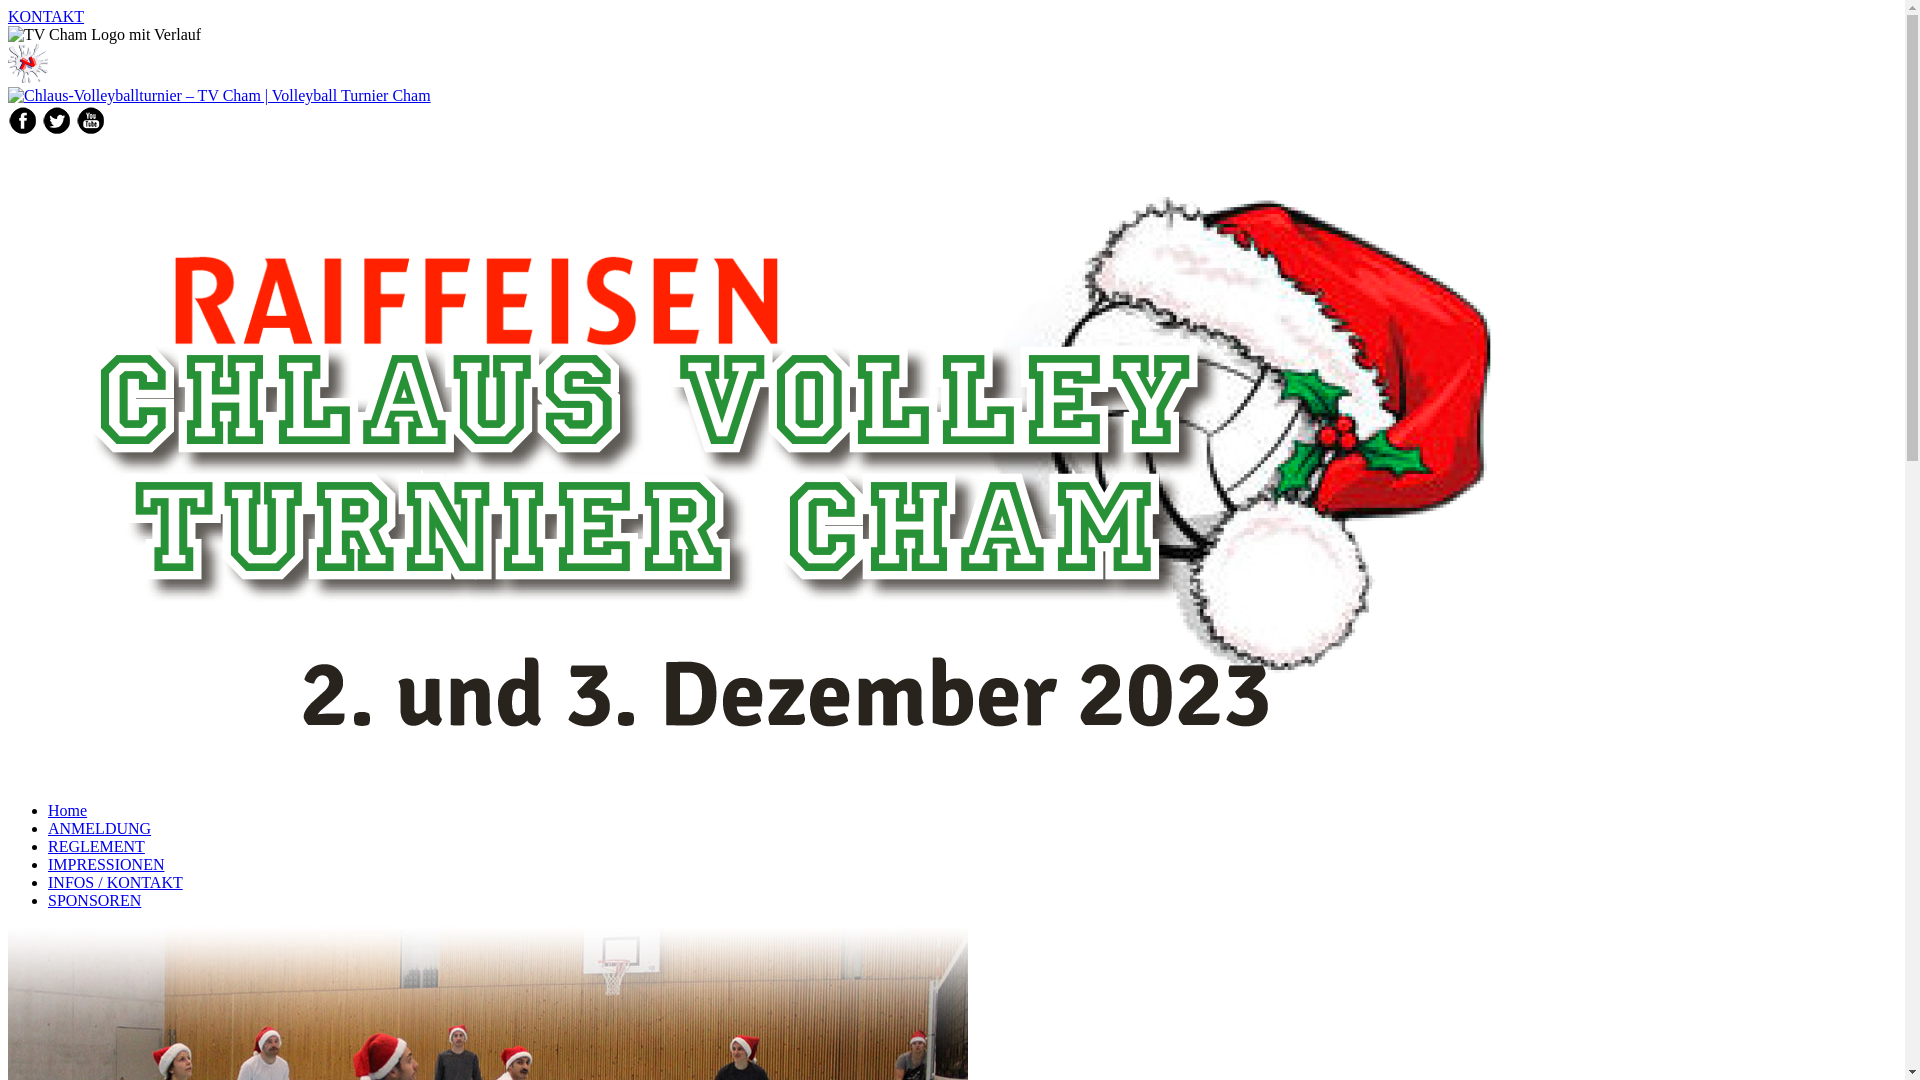 The height and width of the screenshot is (1080, 1920). I want to click on IMPRESSIONEN, so click(106, 864).